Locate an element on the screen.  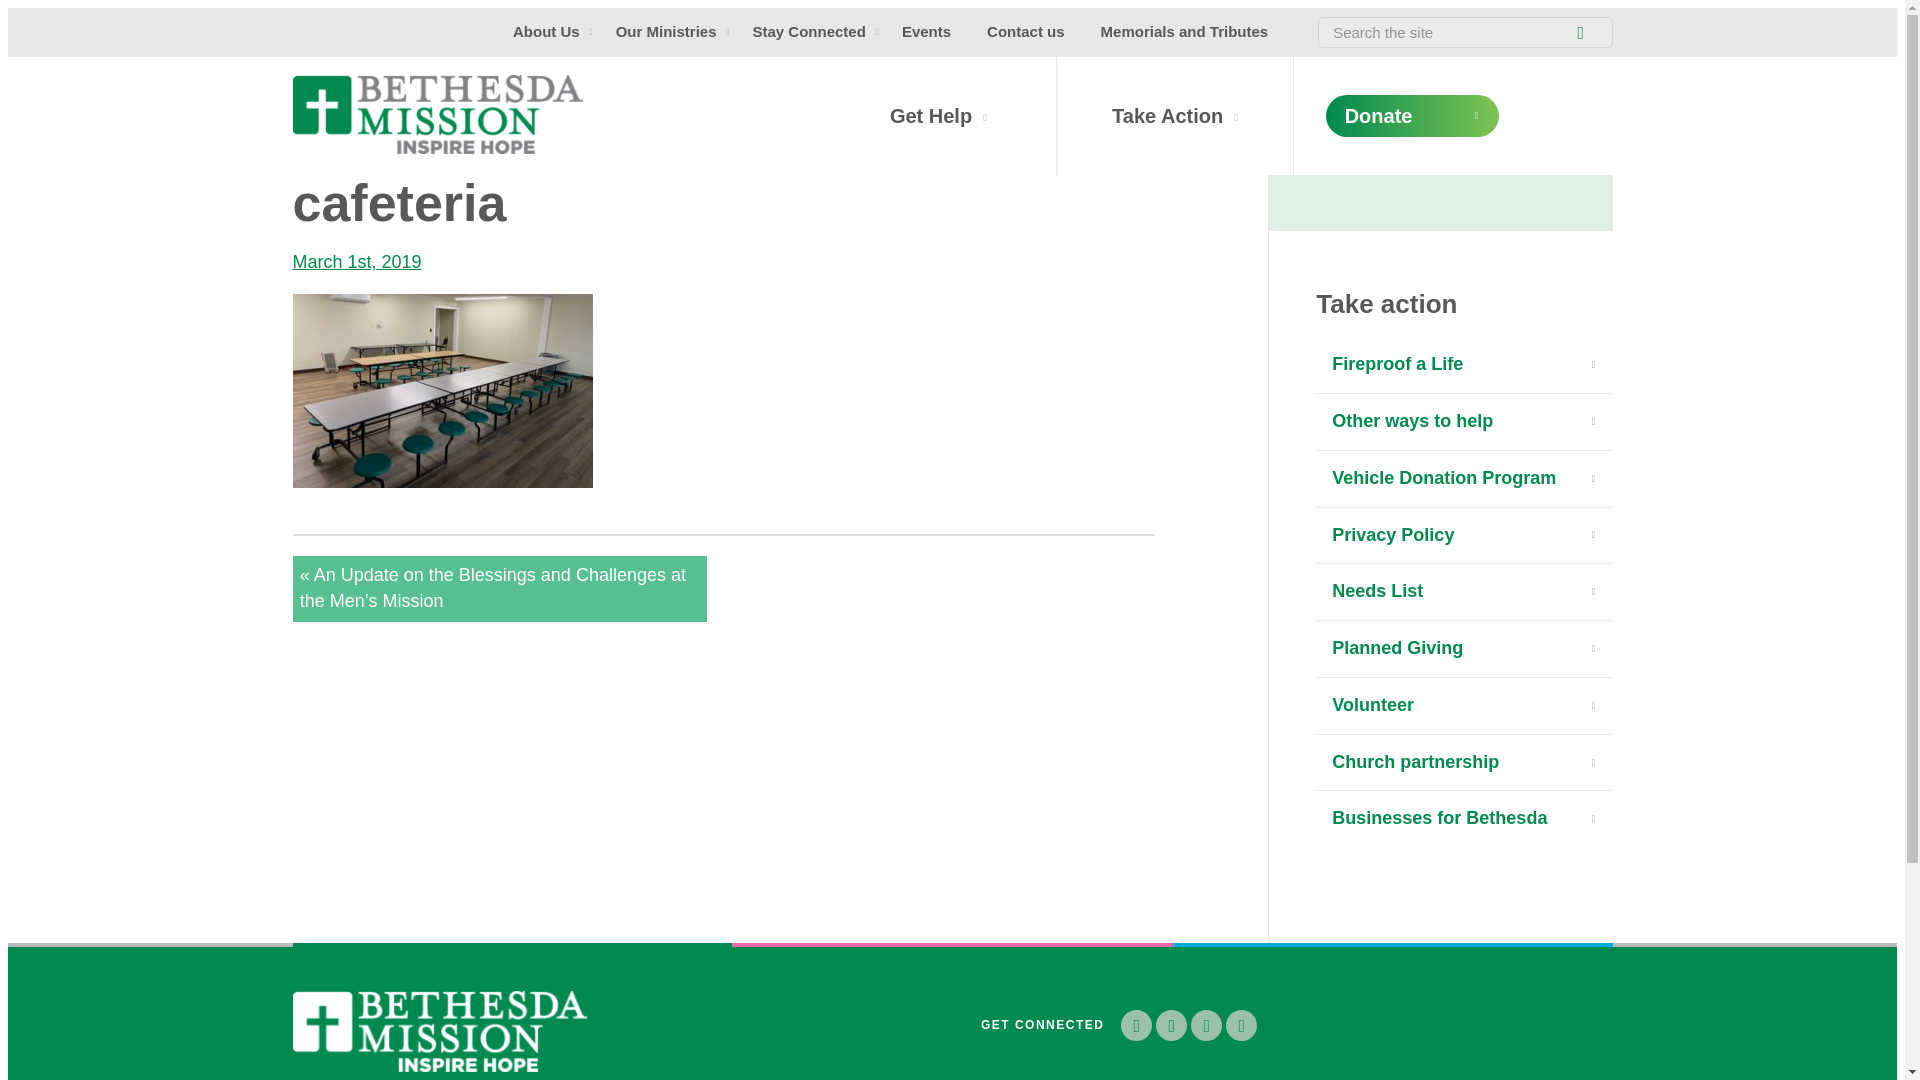
Memorials and Tributes is located at coordinates (1184, 32).